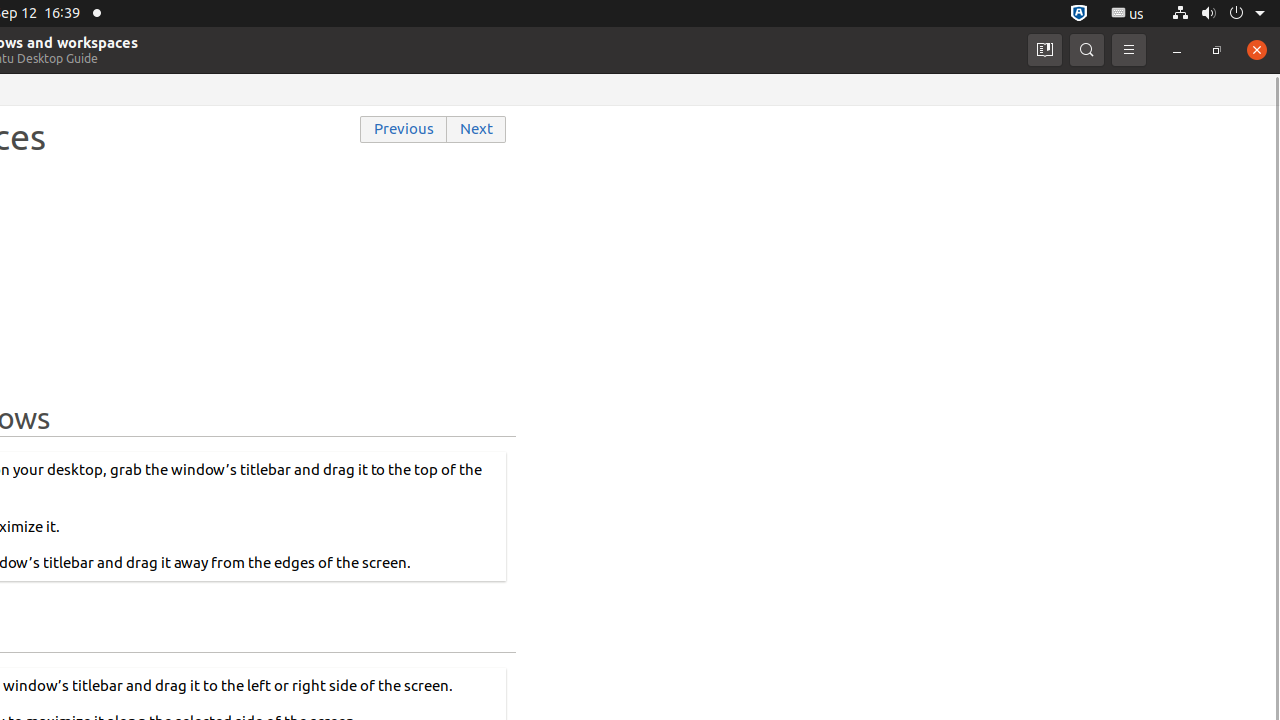 Image resolution: width=1280 pixels, height=720 pixels. I want to click on Minimize, so click(1177, 50).